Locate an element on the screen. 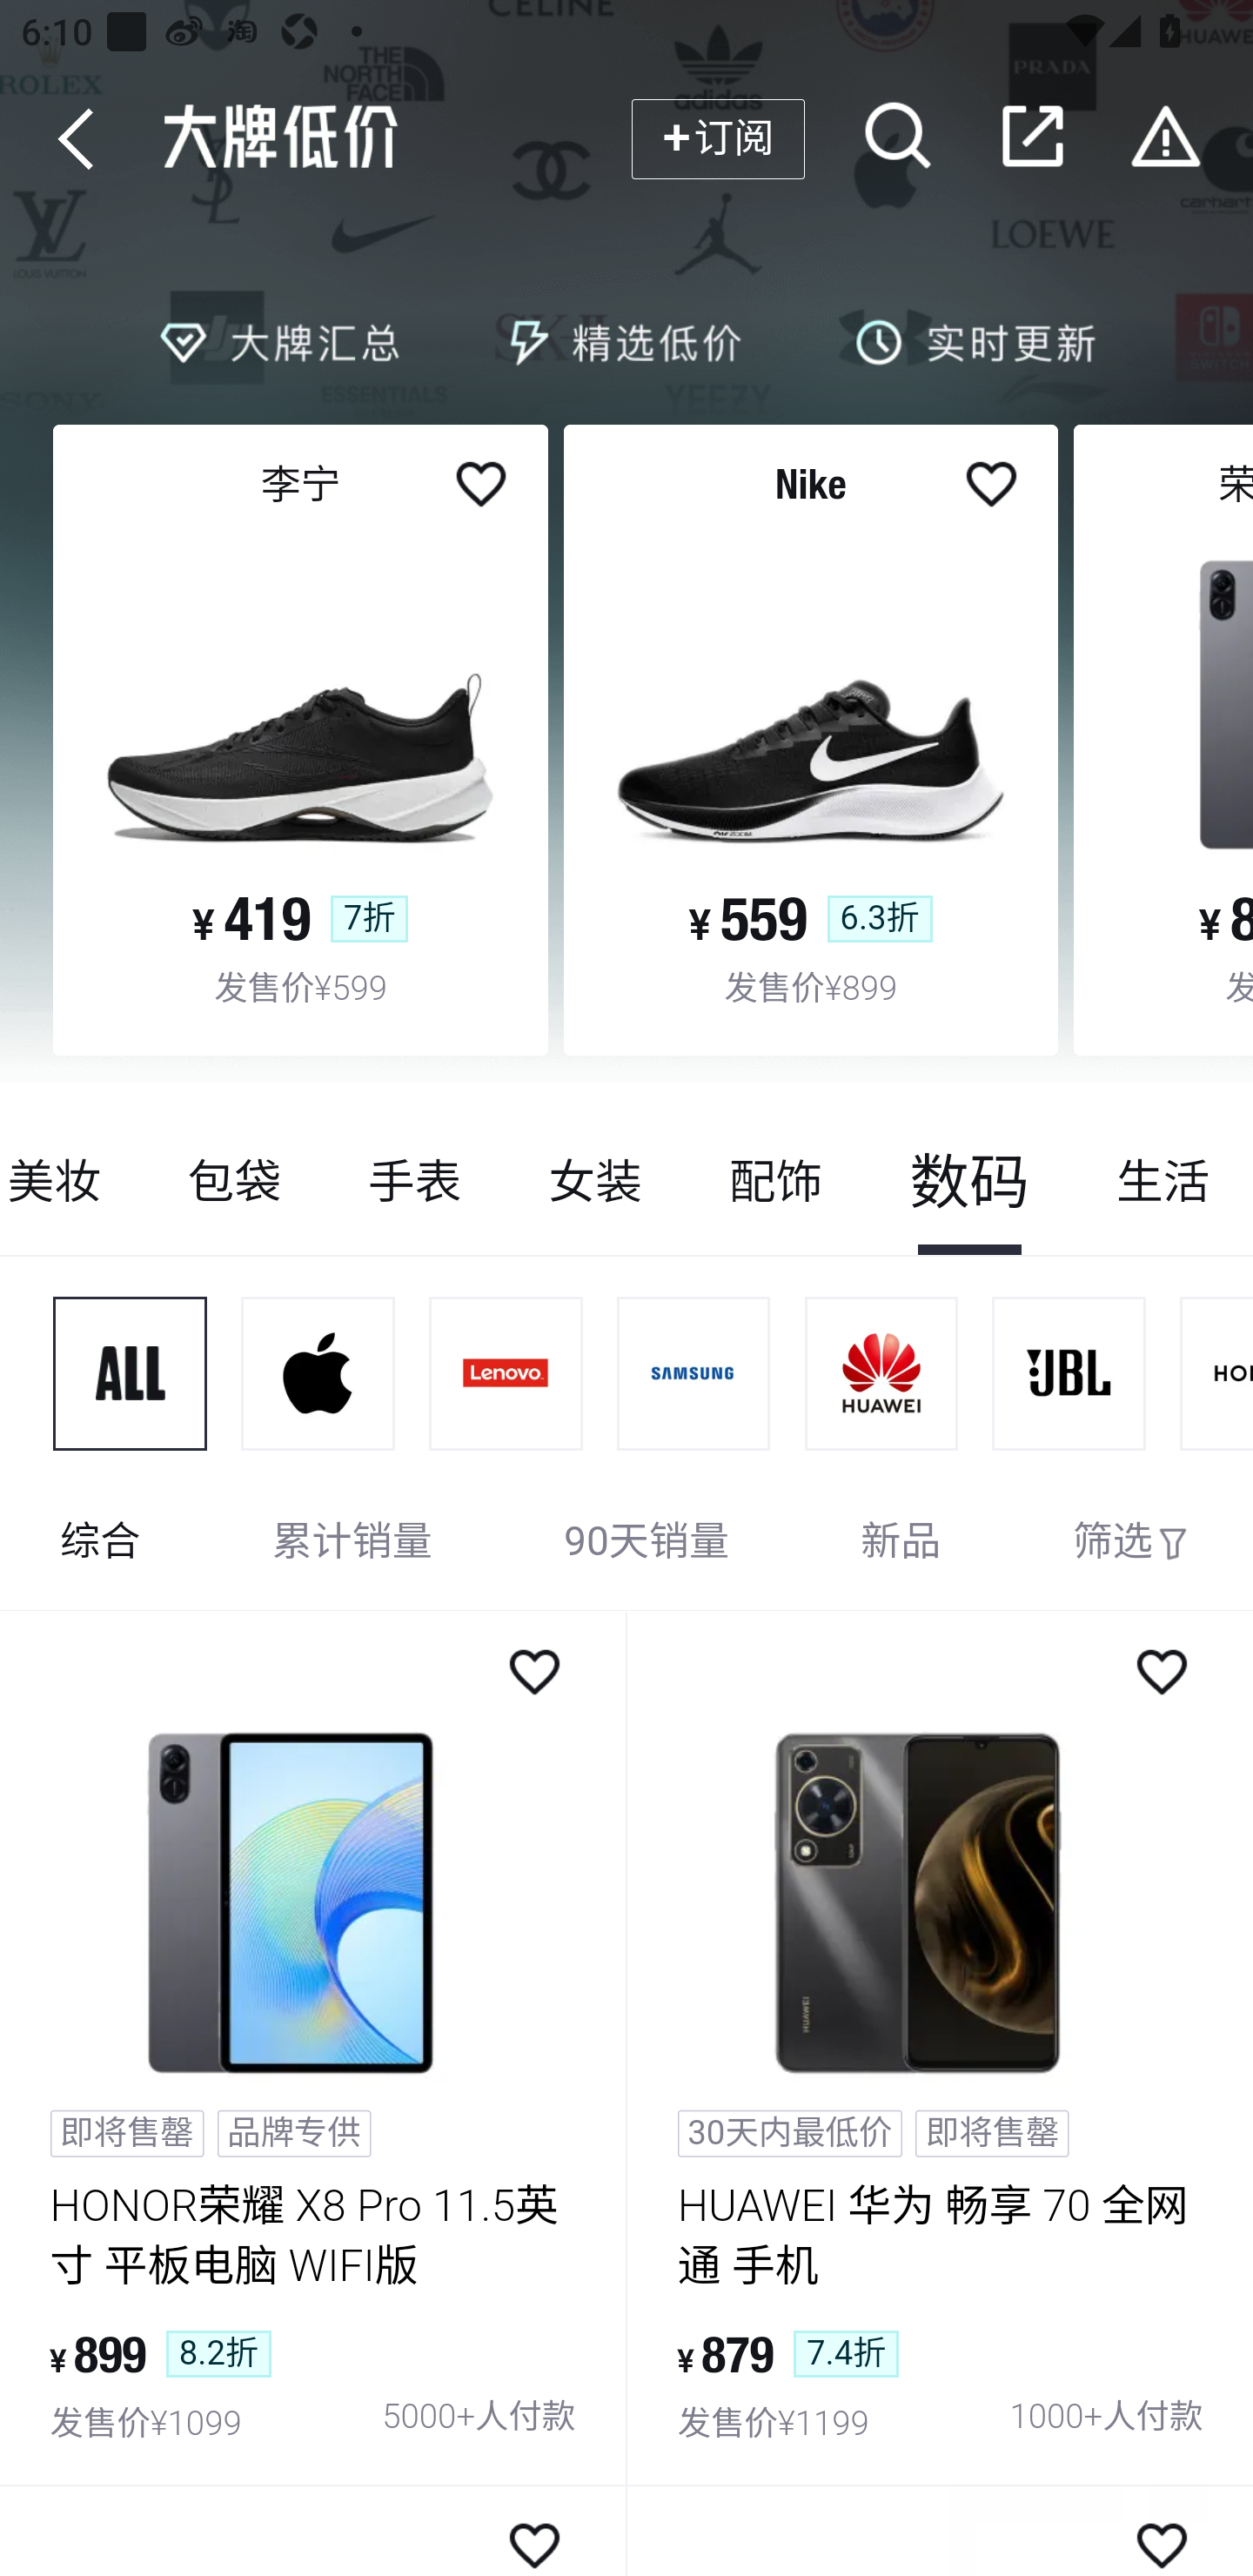 This screenshot has width=1253, height=2576. 配饰 is located at coordinates (775, 1182).